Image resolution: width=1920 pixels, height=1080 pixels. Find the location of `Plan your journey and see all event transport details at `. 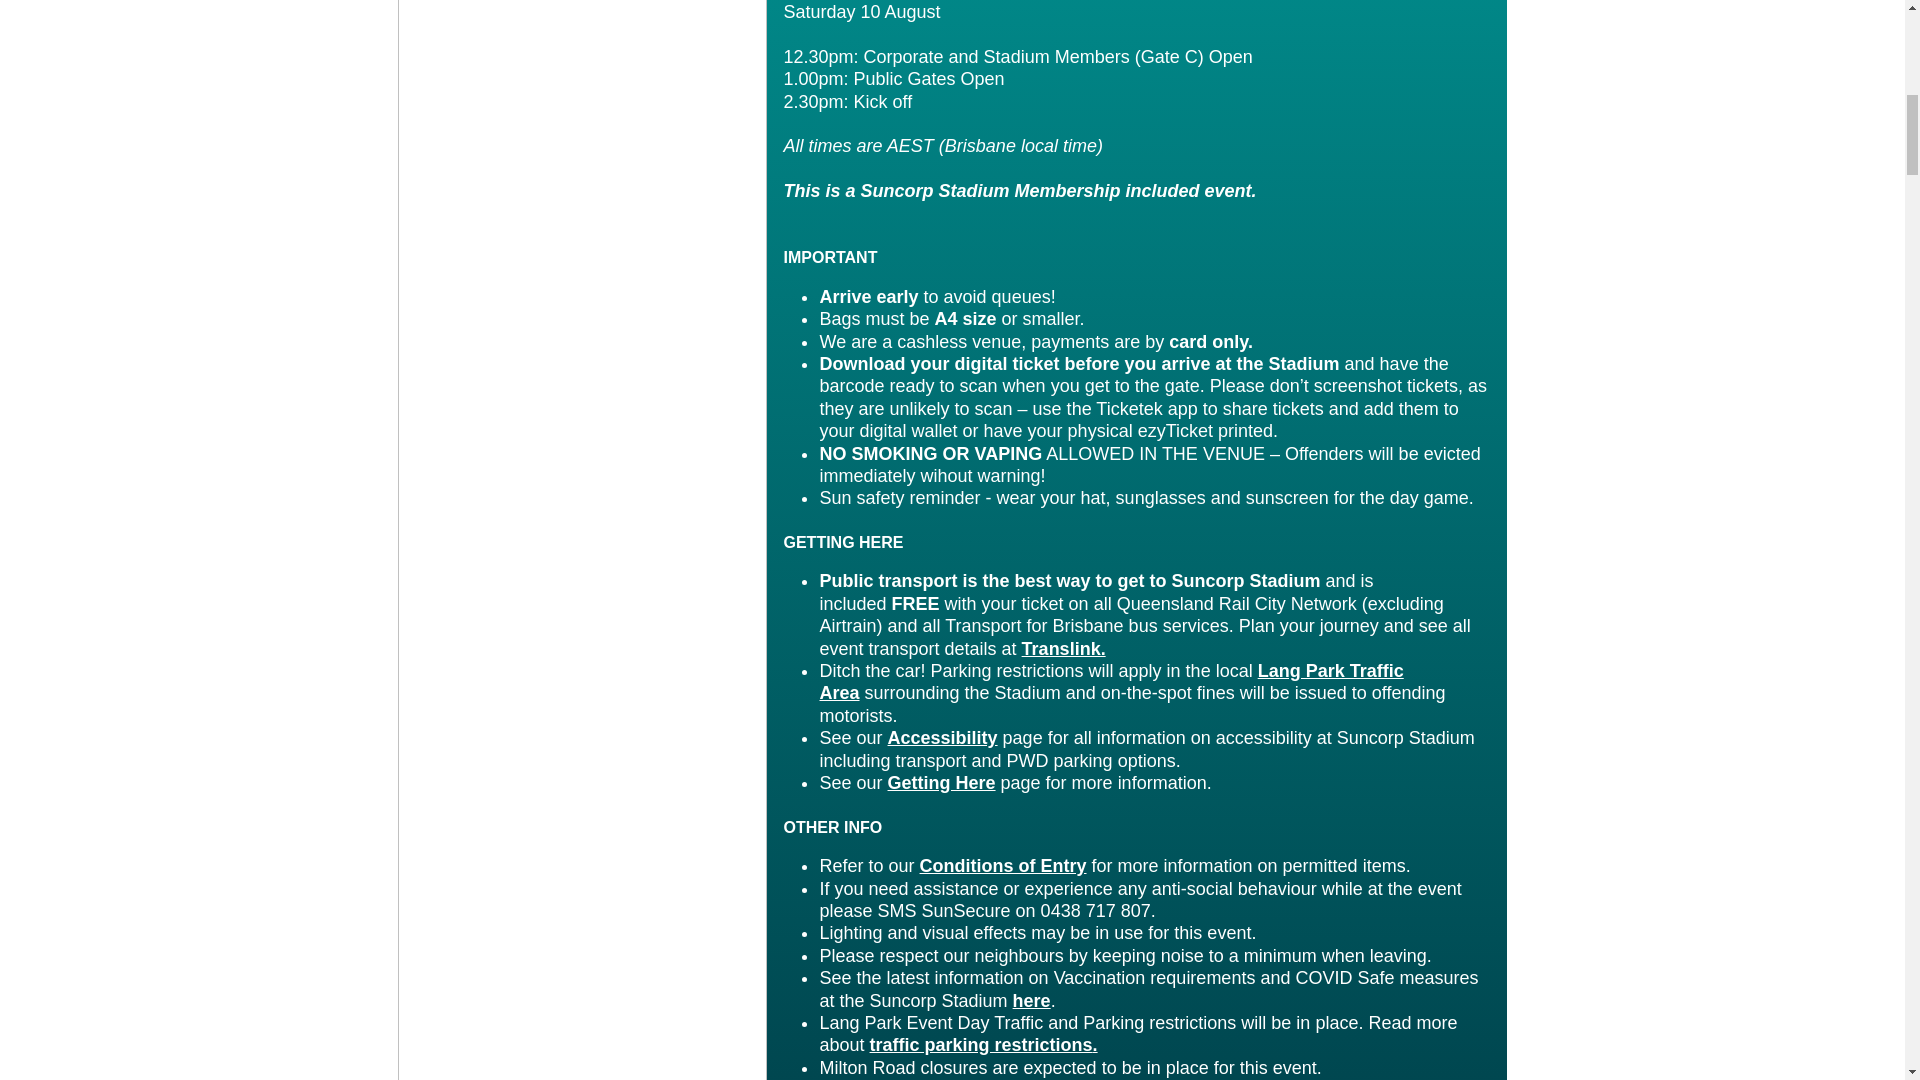

Plan your journey and see all event transport details at  is located at coordinates (1144, 636).